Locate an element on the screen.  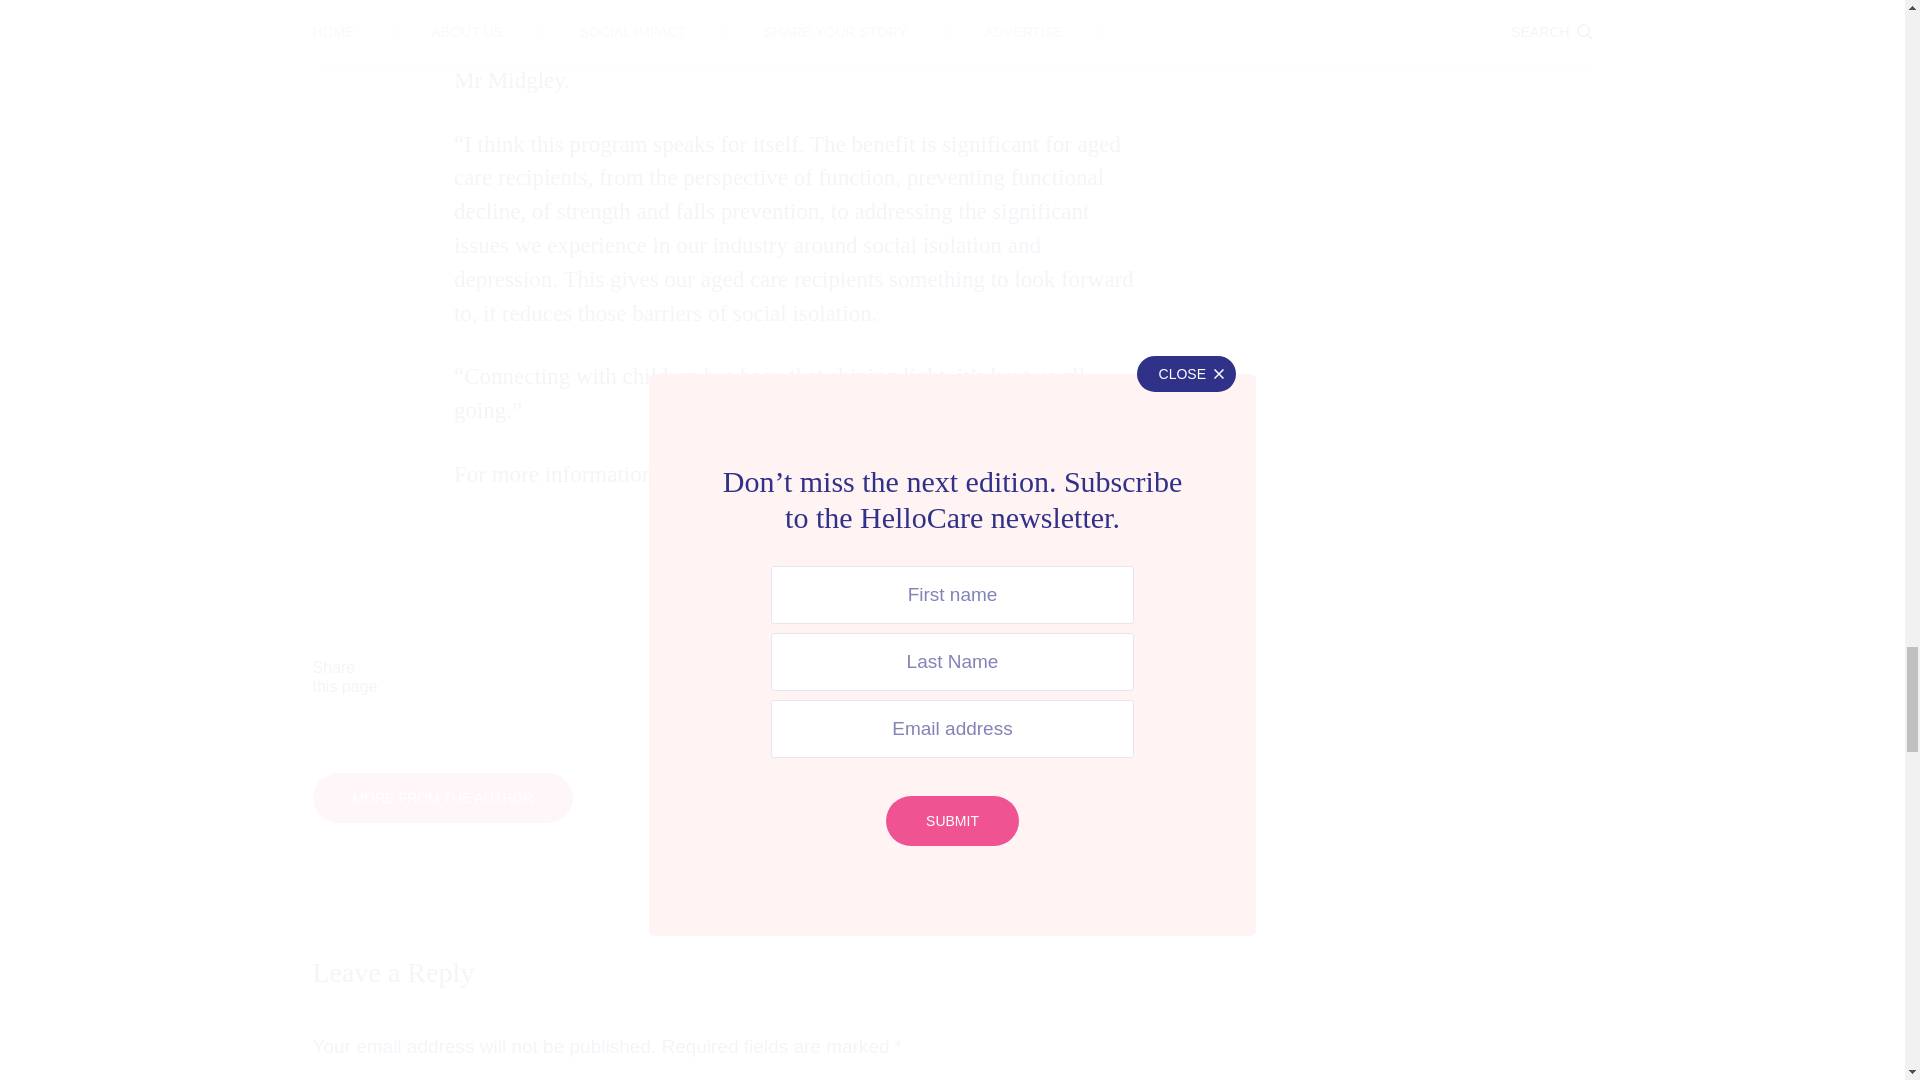
Share on Twitter is located at coordinates (676, 677).